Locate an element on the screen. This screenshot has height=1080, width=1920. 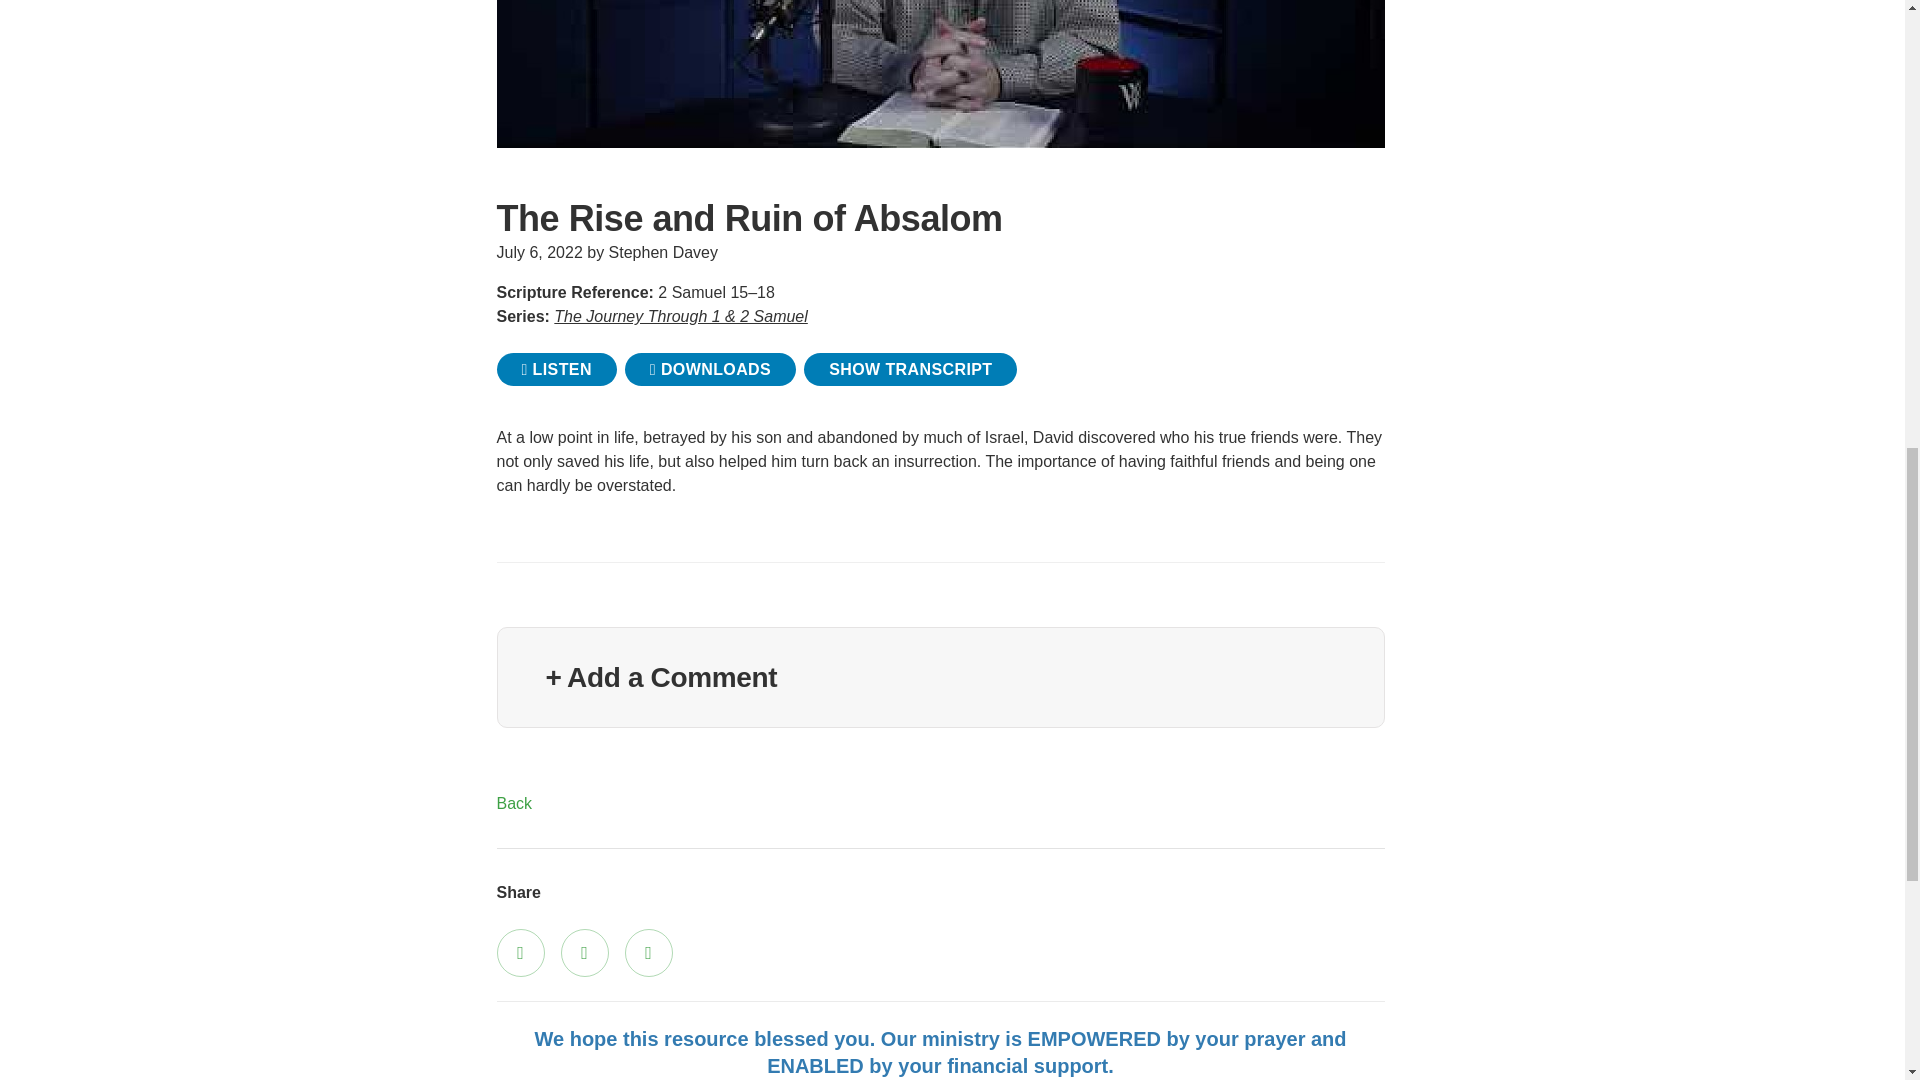
Facebook is located at coordinates (519, 952).